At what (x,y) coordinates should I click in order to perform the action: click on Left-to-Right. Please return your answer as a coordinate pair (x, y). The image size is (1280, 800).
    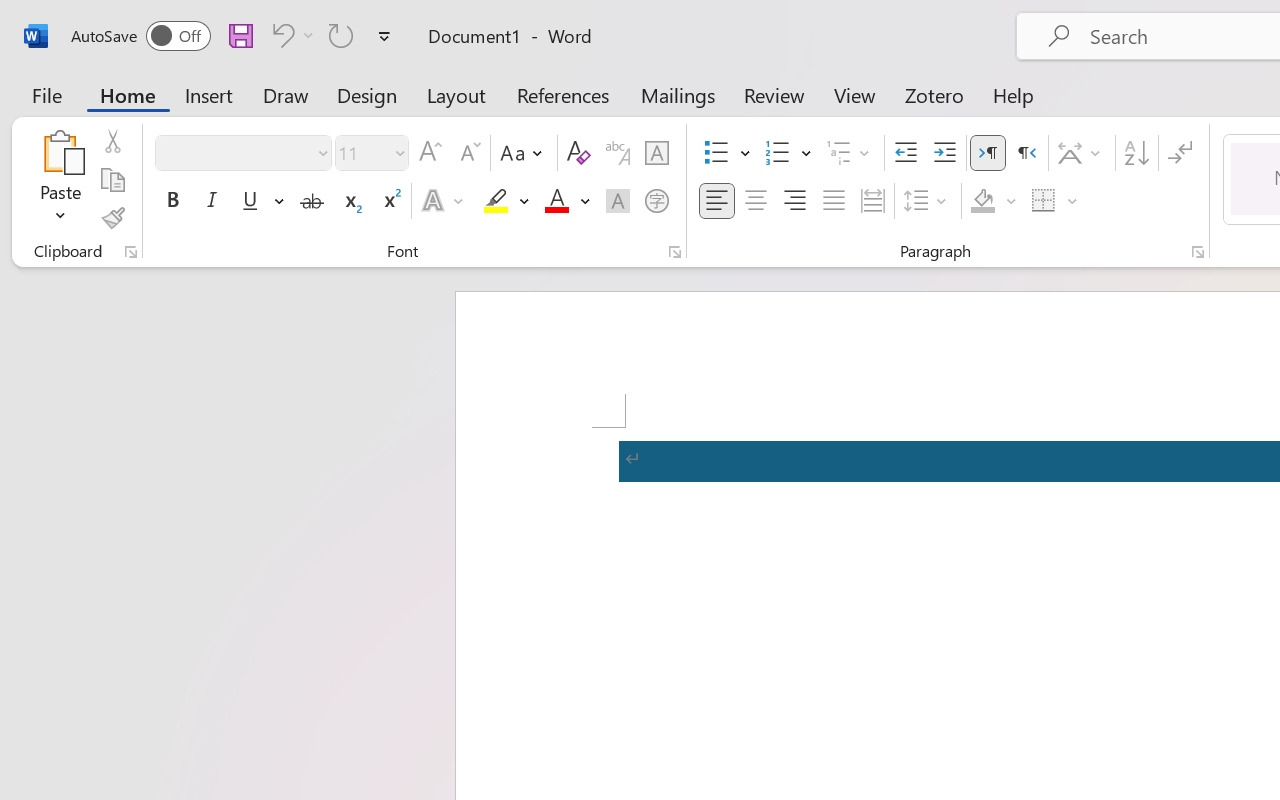
    Looking at the image, I should click on (988, 153).